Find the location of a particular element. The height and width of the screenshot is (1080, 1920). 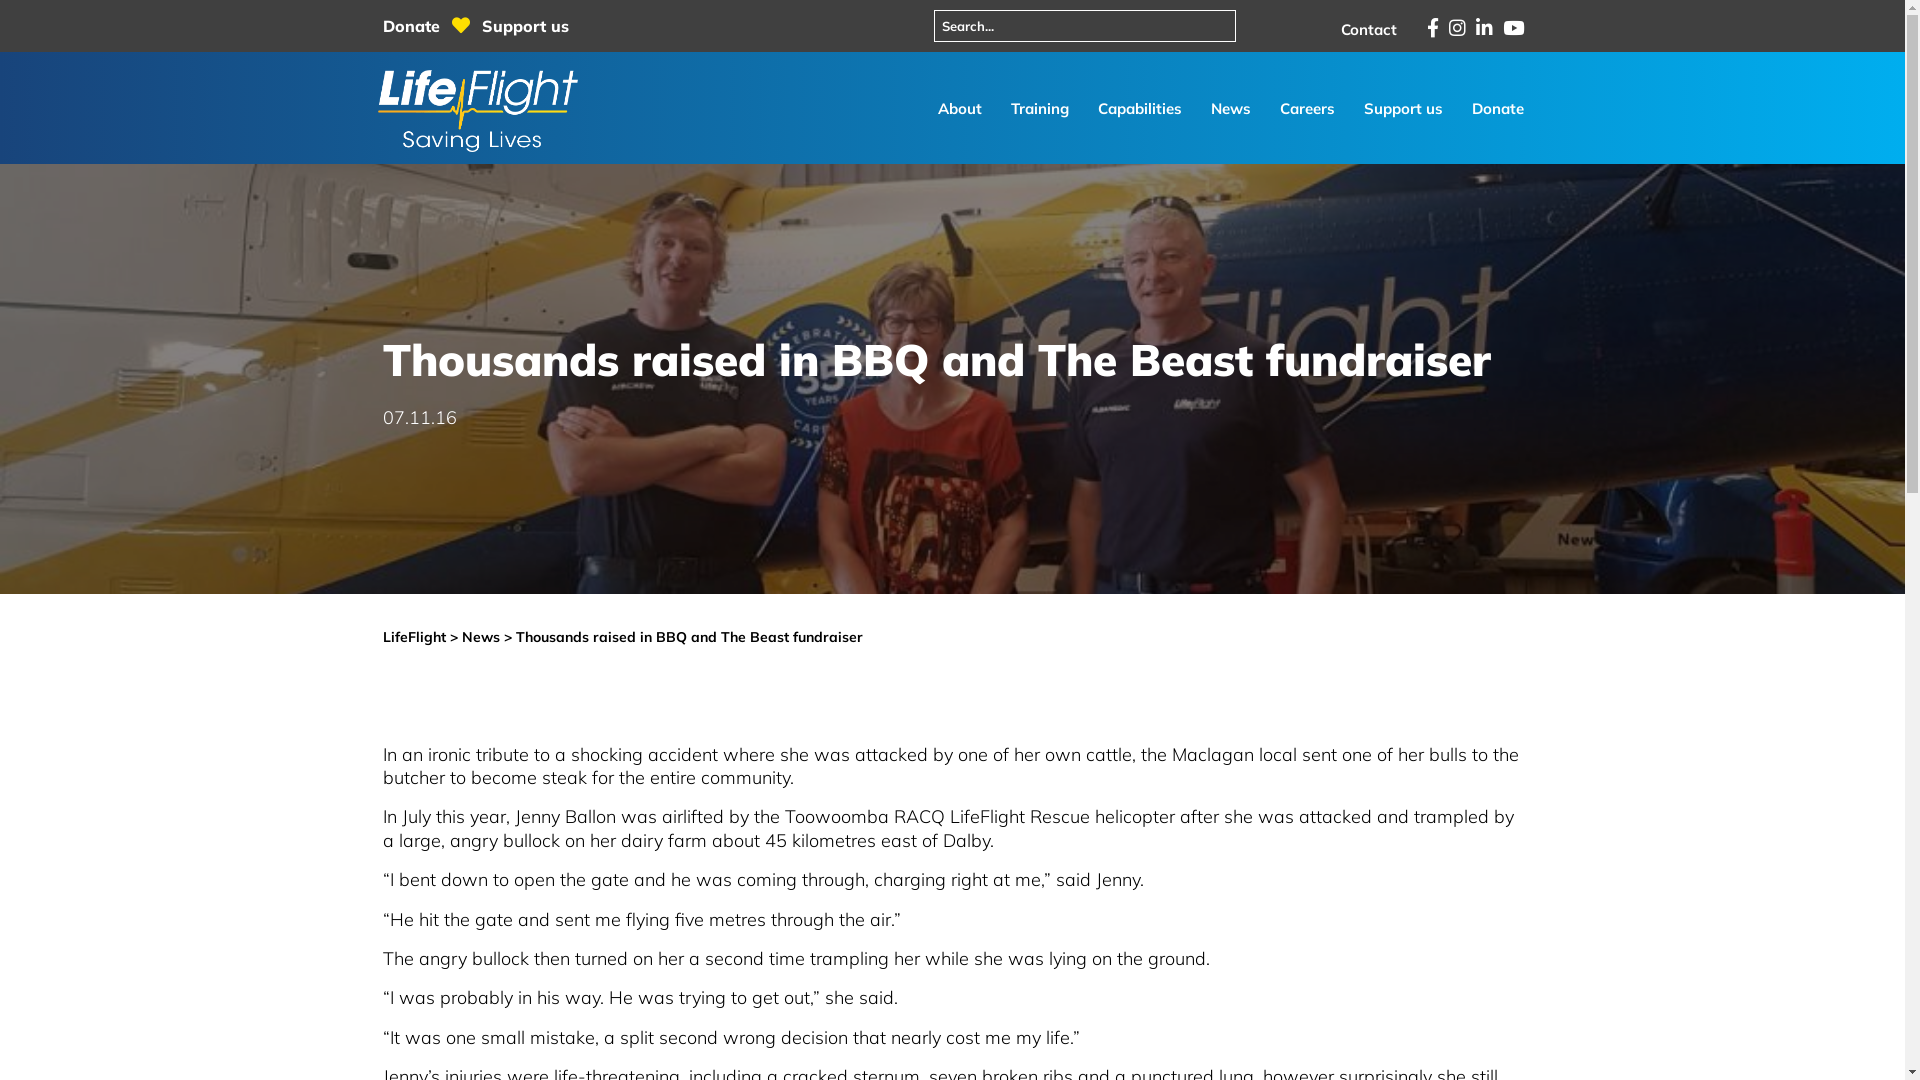

Follow on Instagram is located at coordinates (1456, 28).